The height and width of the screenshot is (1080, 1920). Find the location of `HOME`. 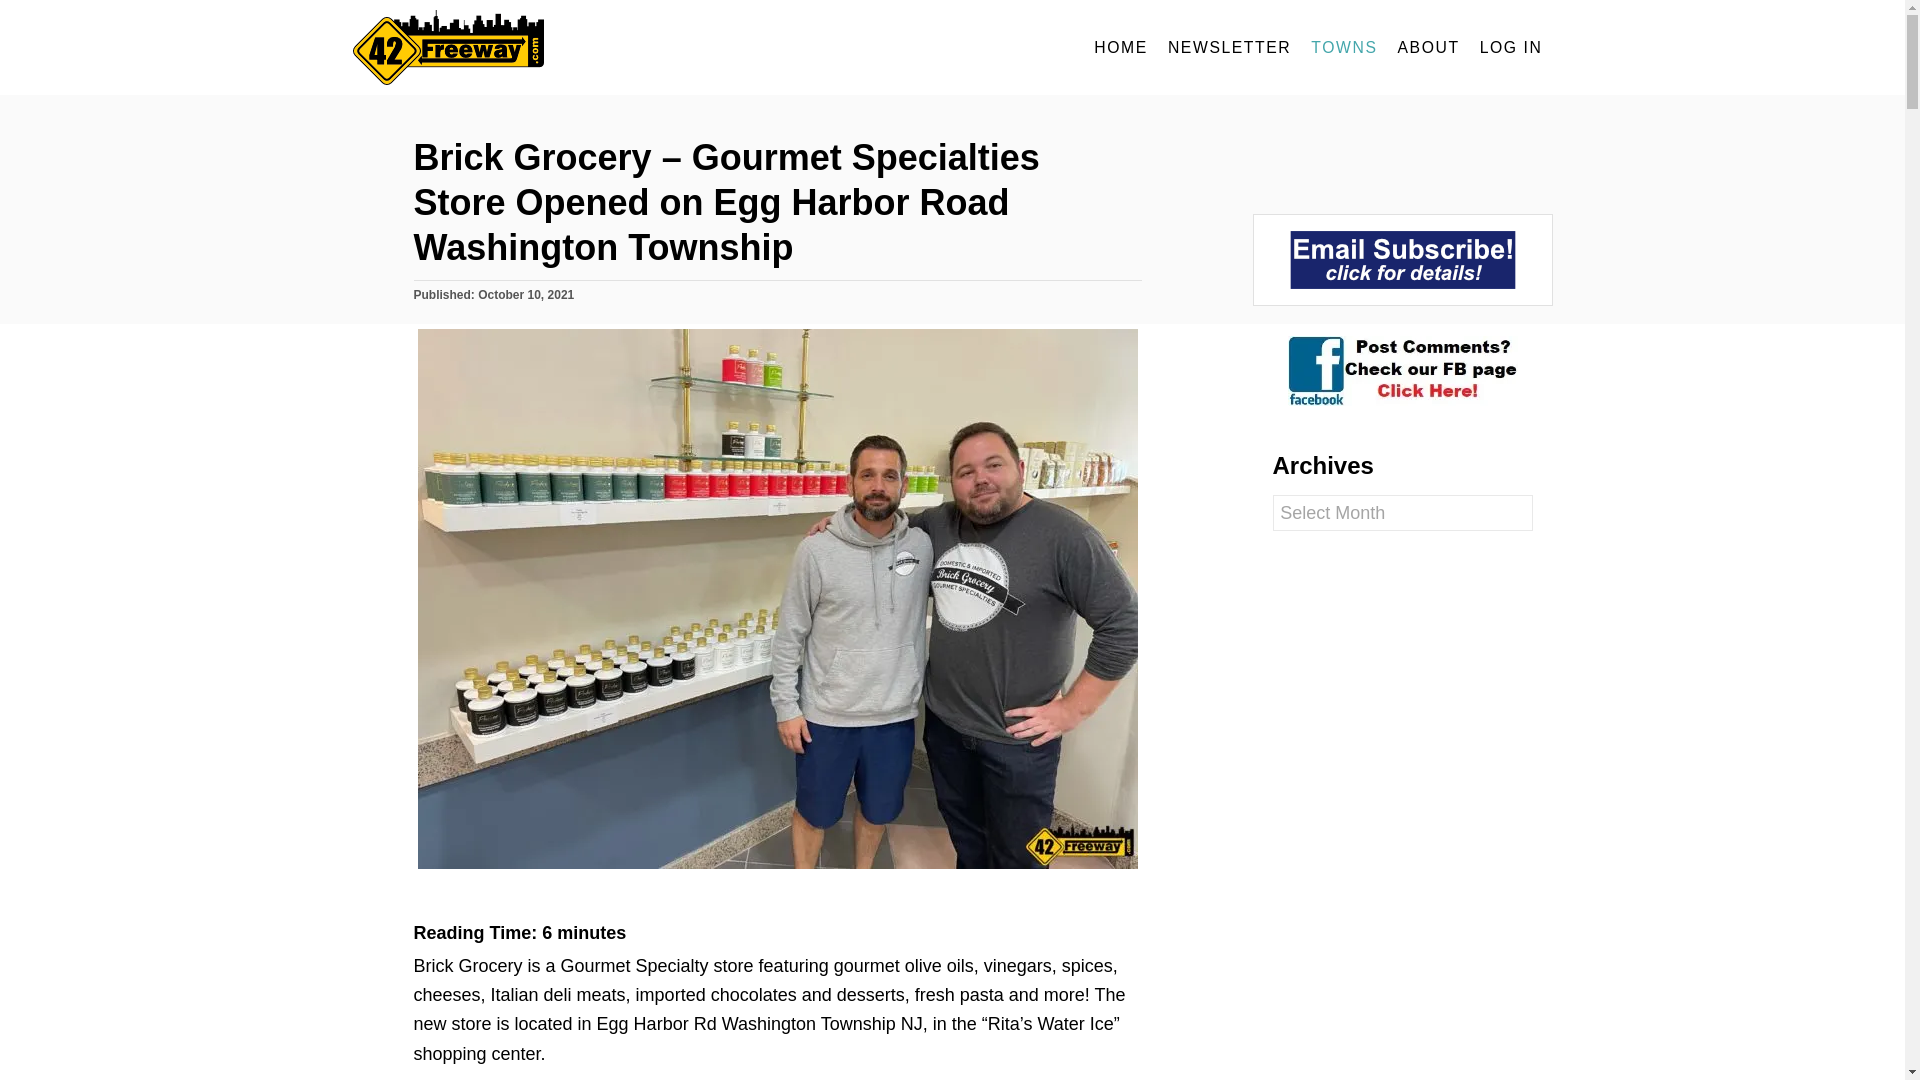

HOME is located at coordinates (1120, 48).